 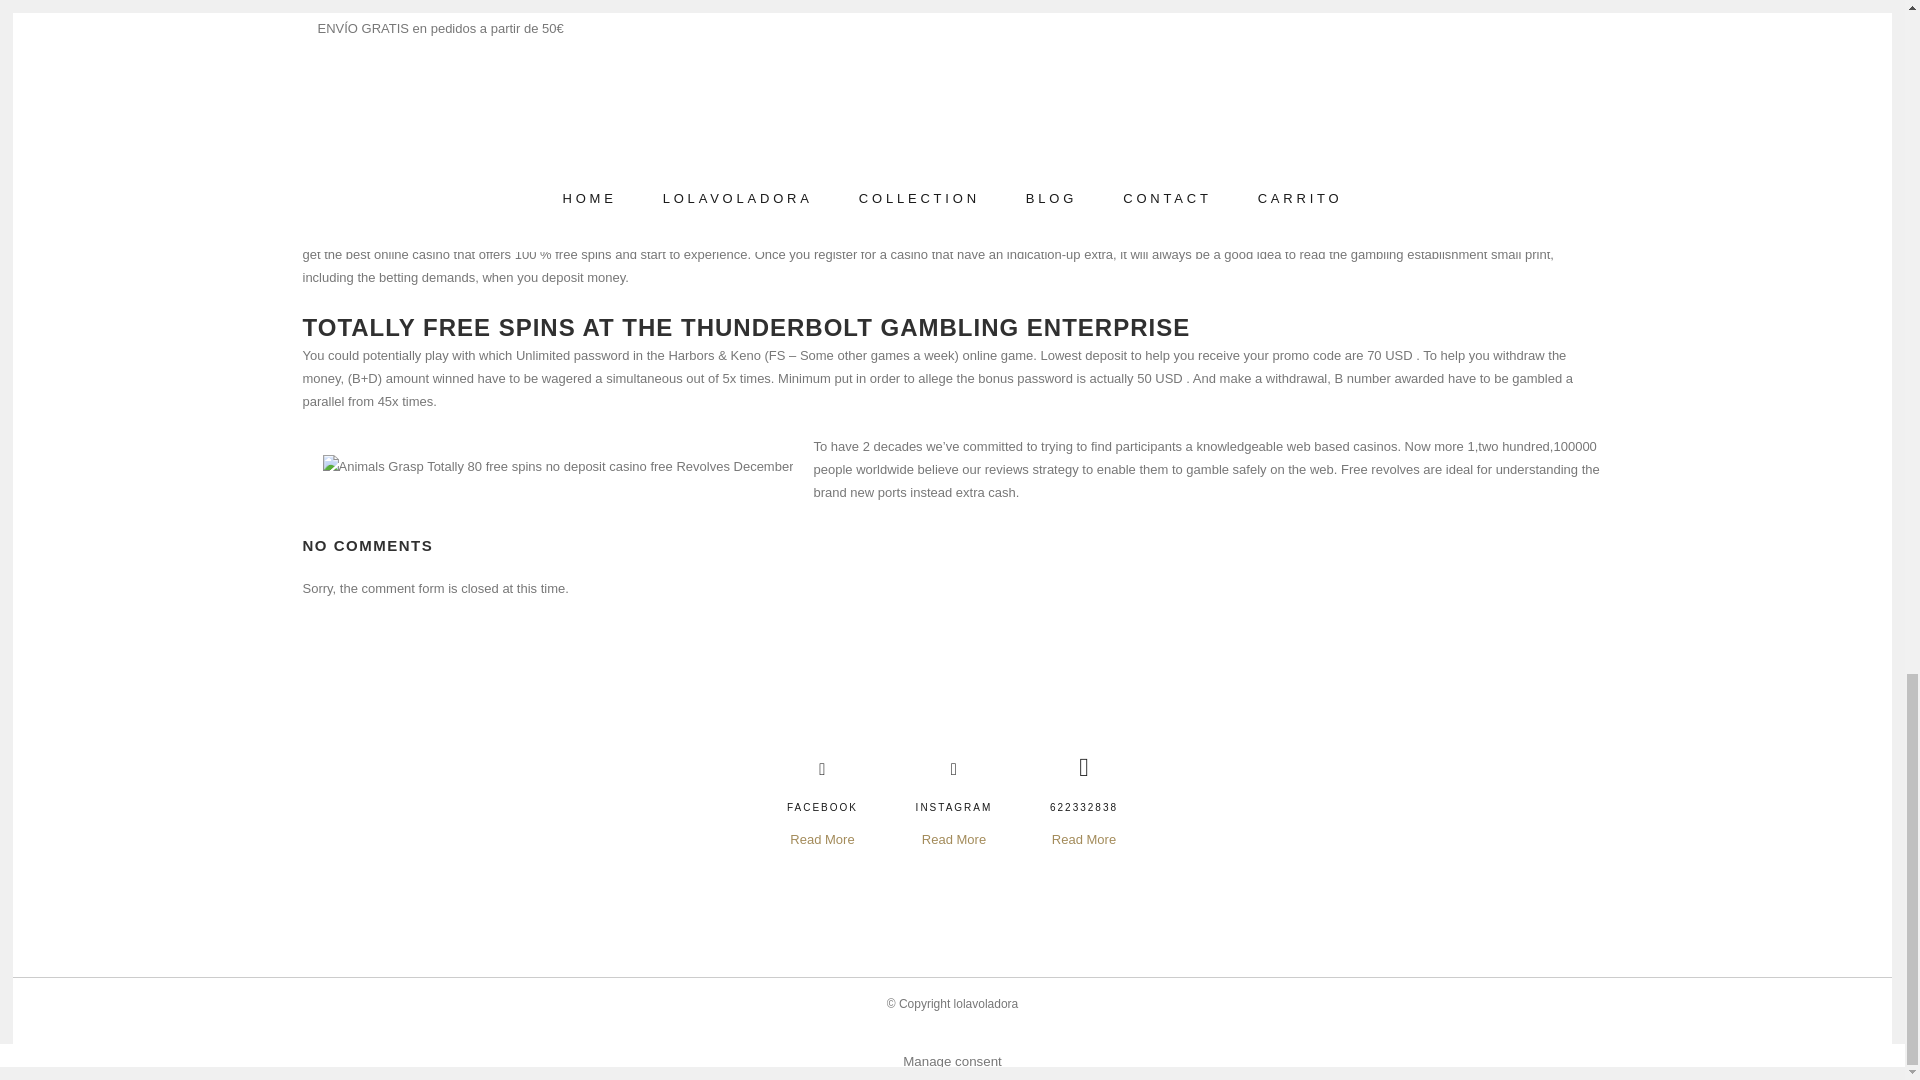 I want to click on lolavoladora, so click(x=986, y=1003).